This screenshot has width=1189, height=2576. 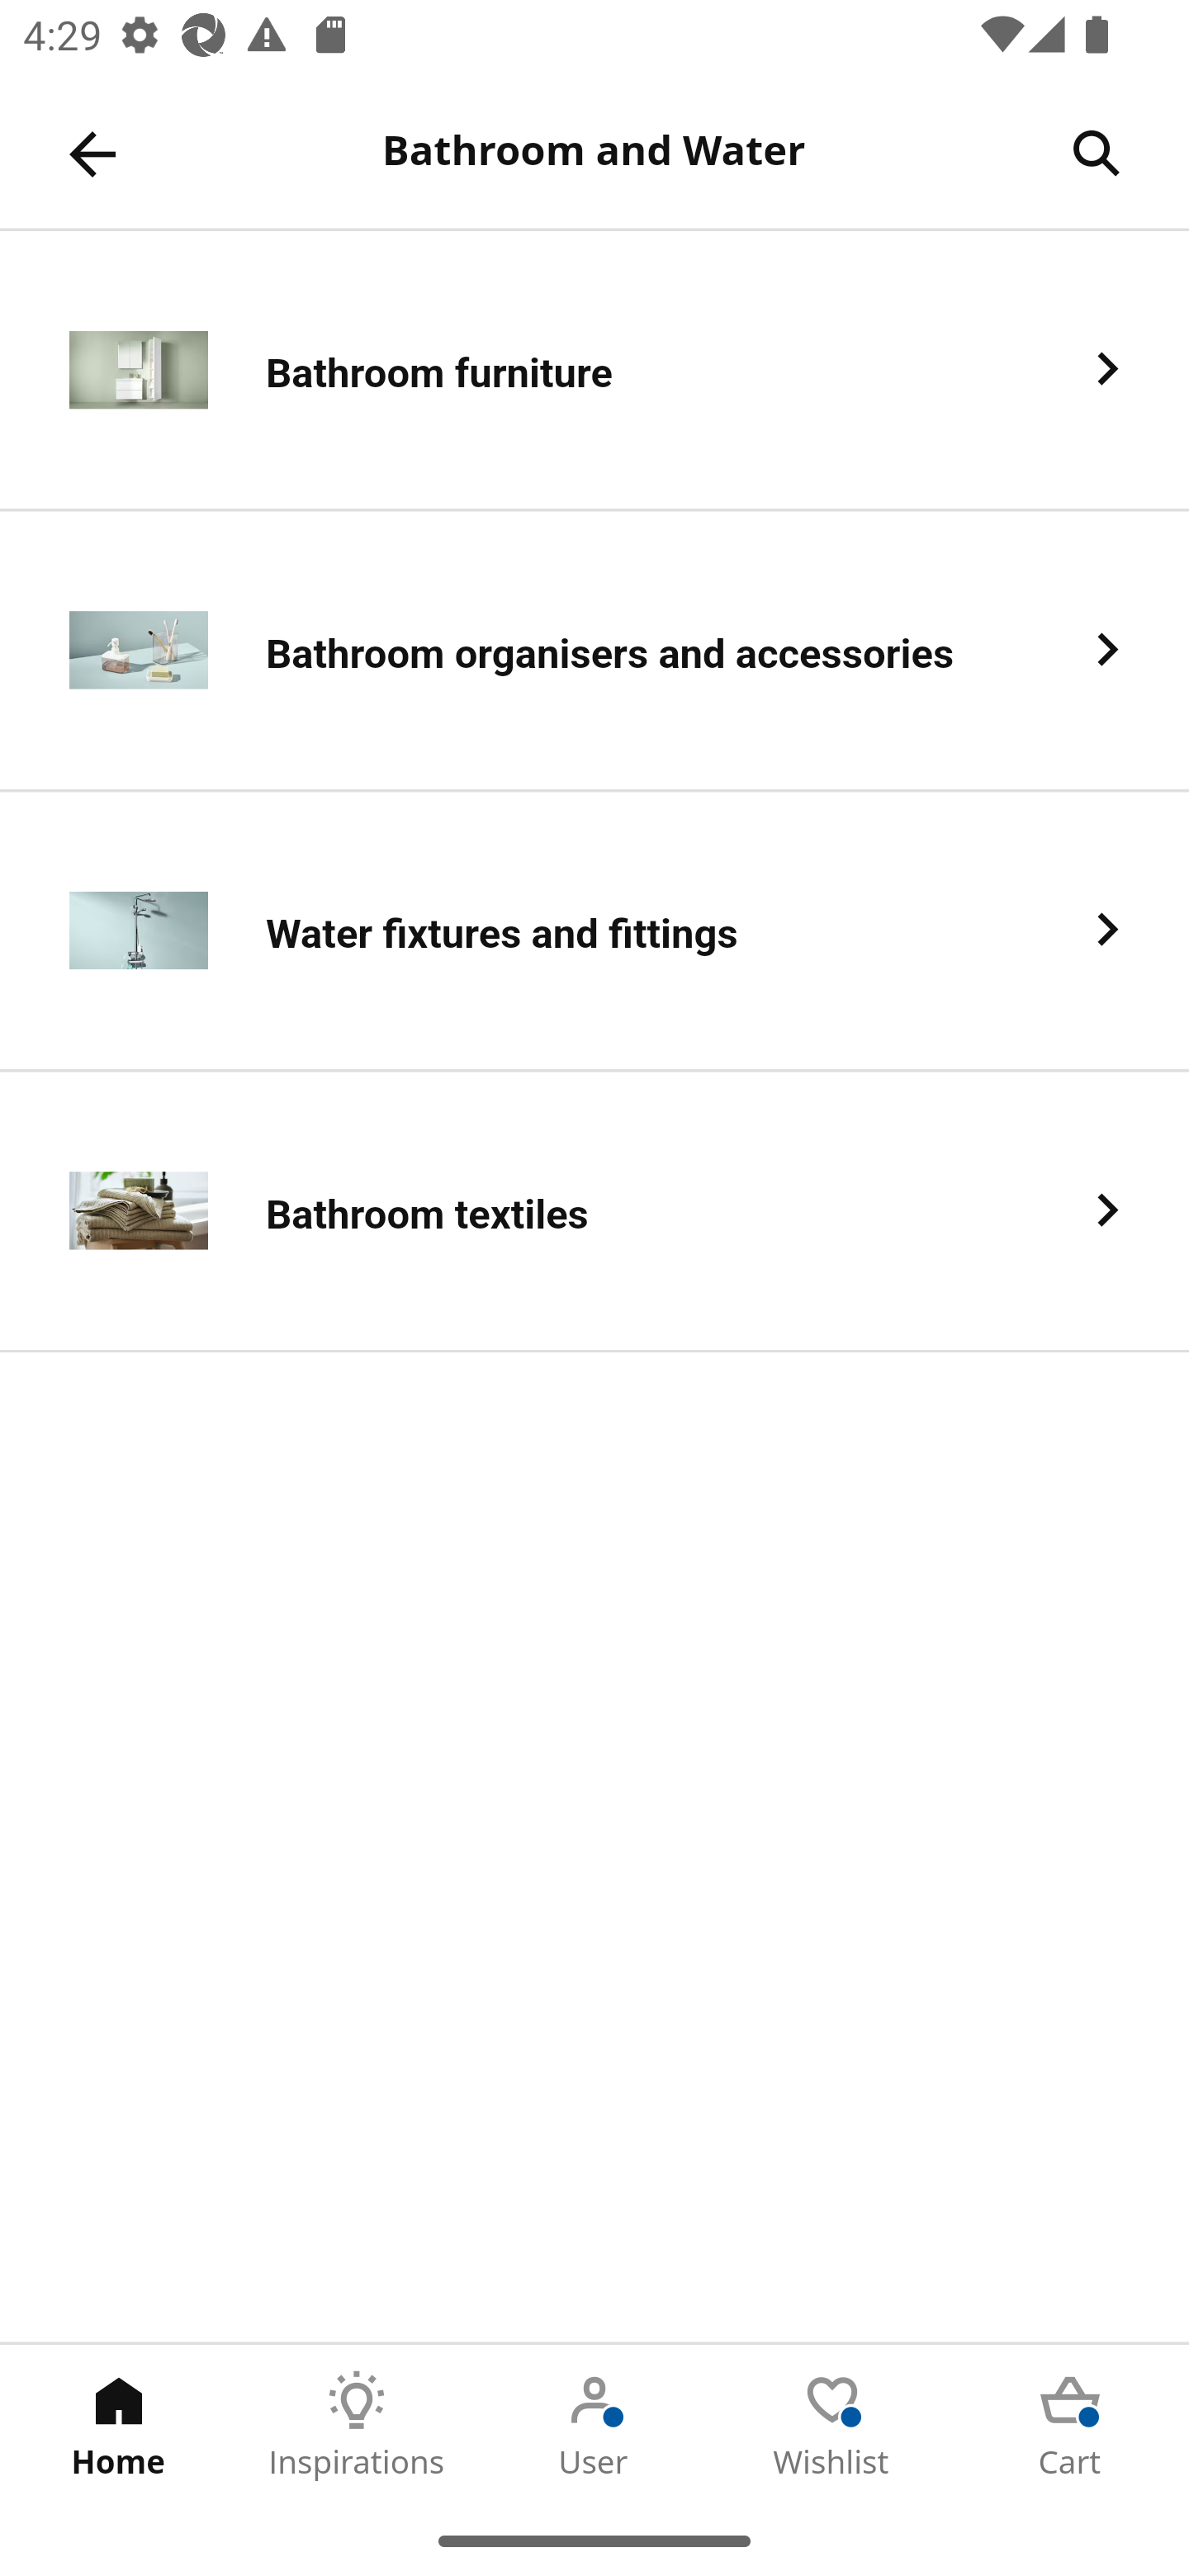 I want to click on Wishlist
Tab 4 of 5, so click(x=832, y=2425).